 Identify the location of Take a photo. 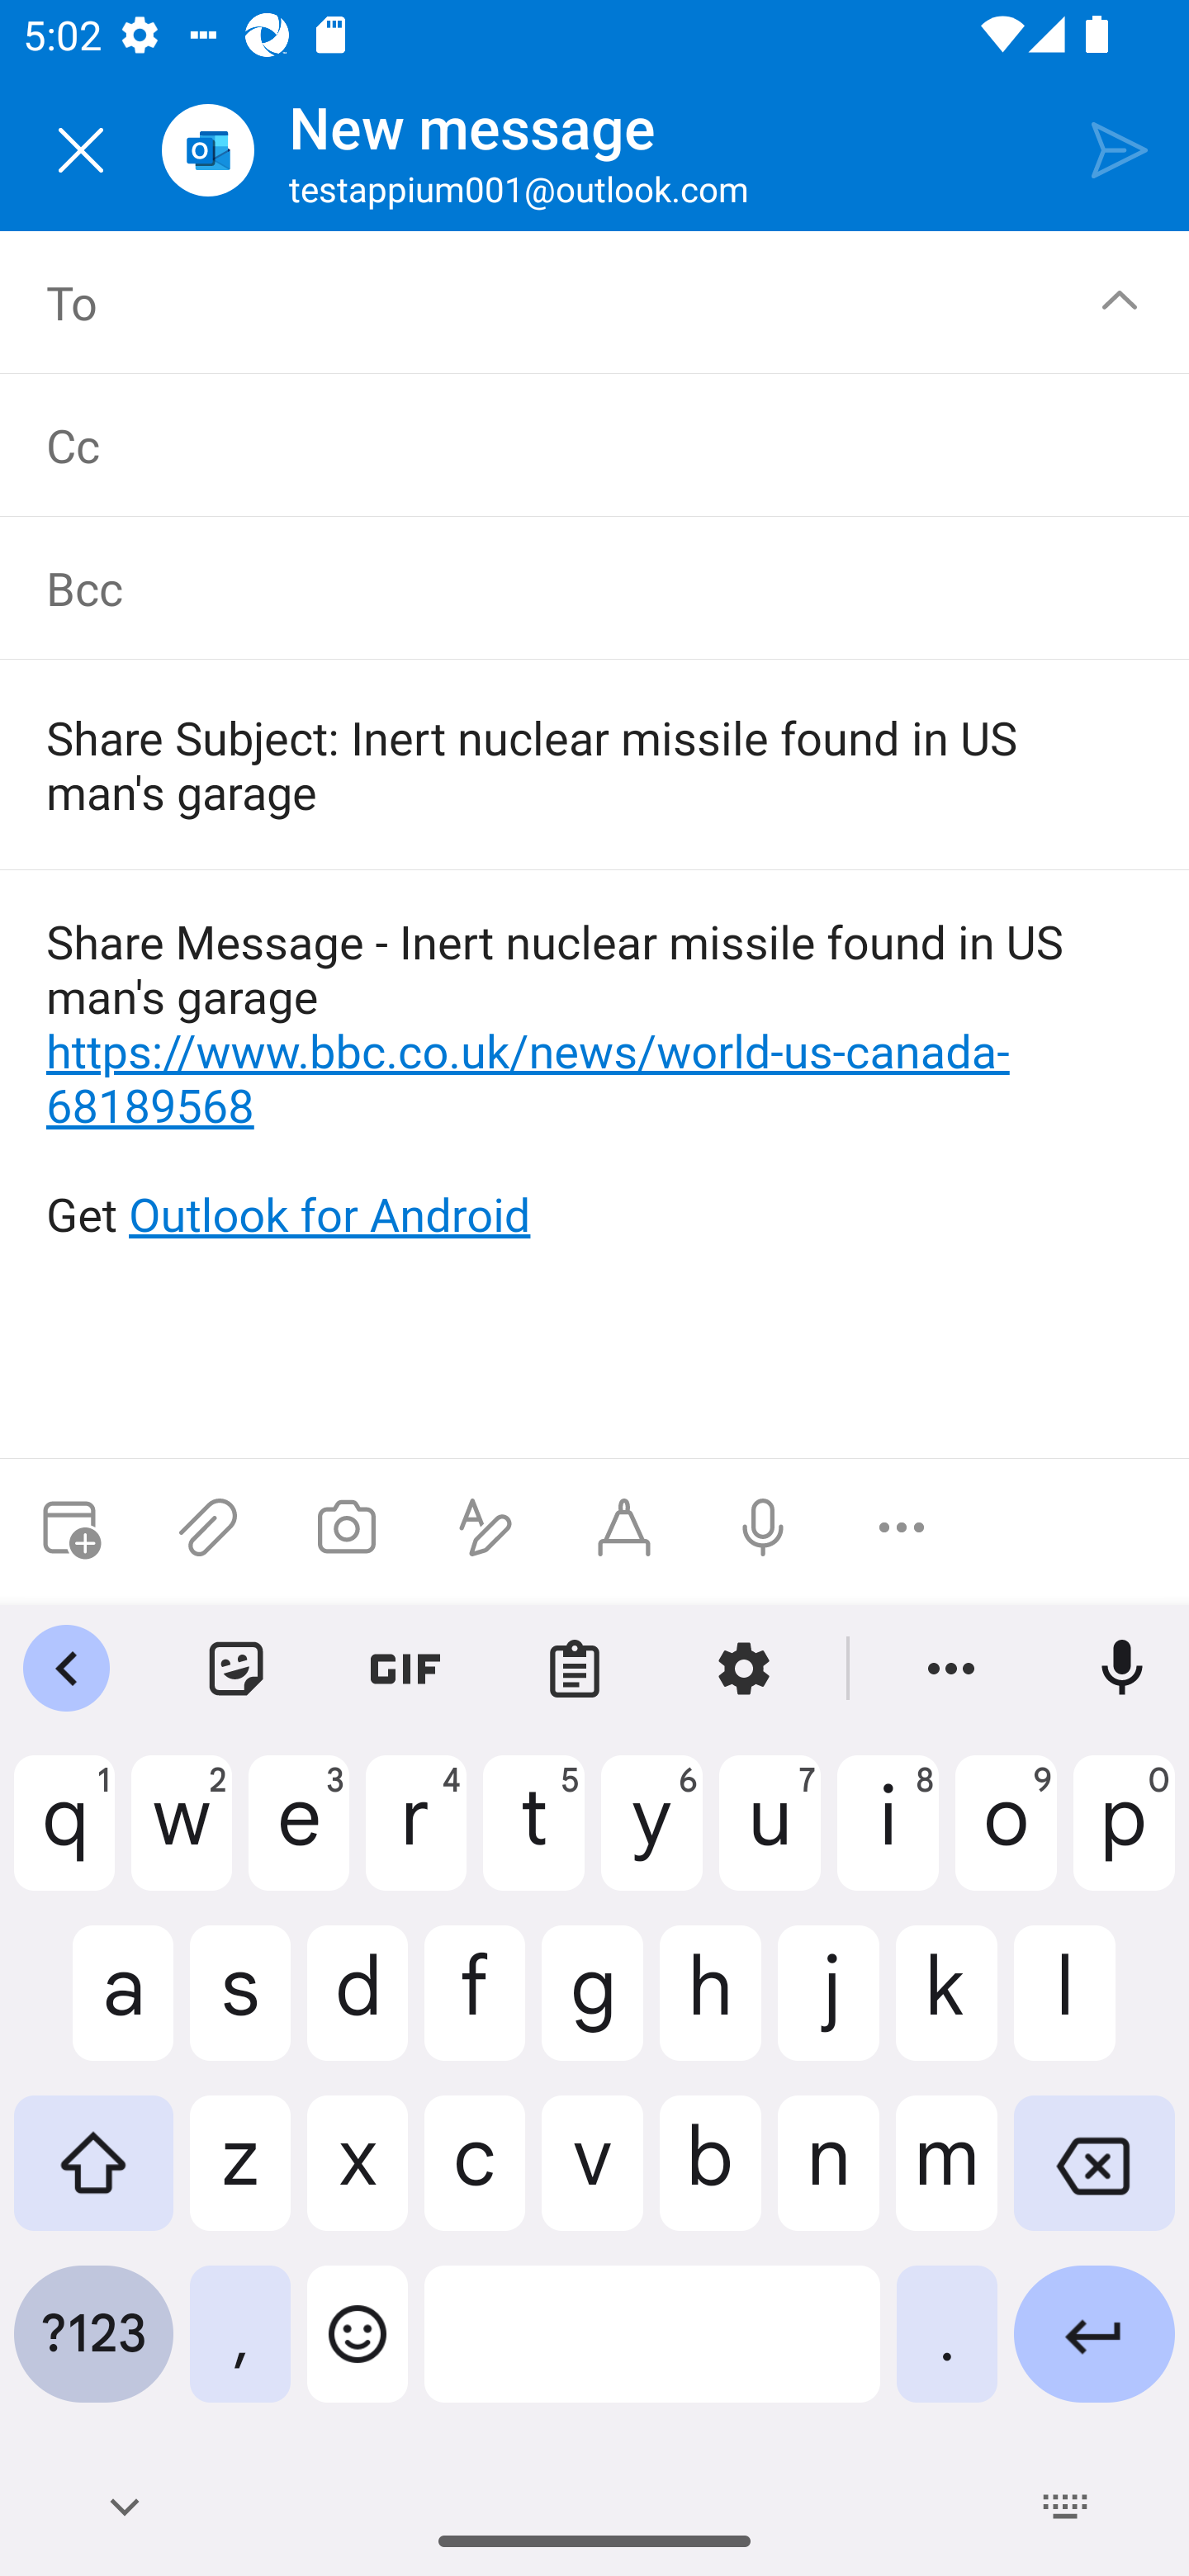
(346, 1527).